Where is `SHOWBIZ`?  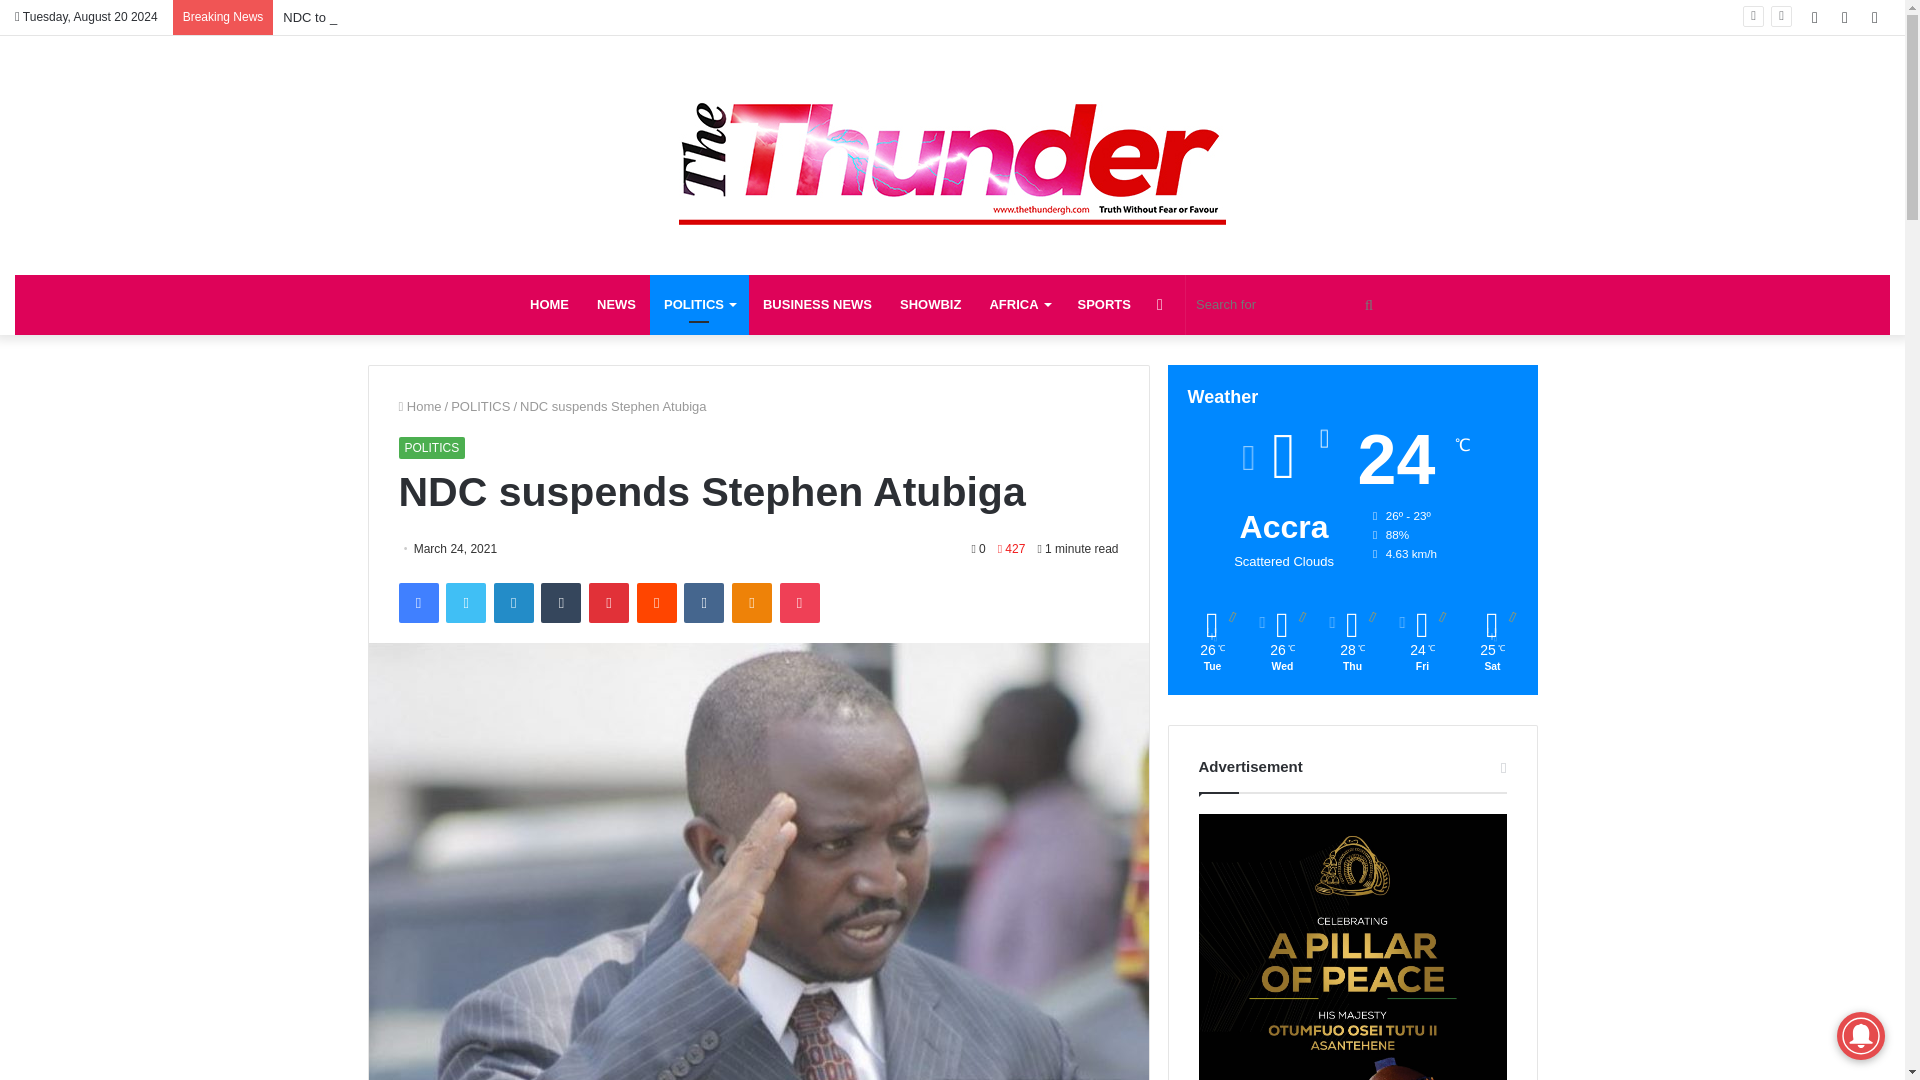 SHOWBIZ is located at coordinates (930, 304).